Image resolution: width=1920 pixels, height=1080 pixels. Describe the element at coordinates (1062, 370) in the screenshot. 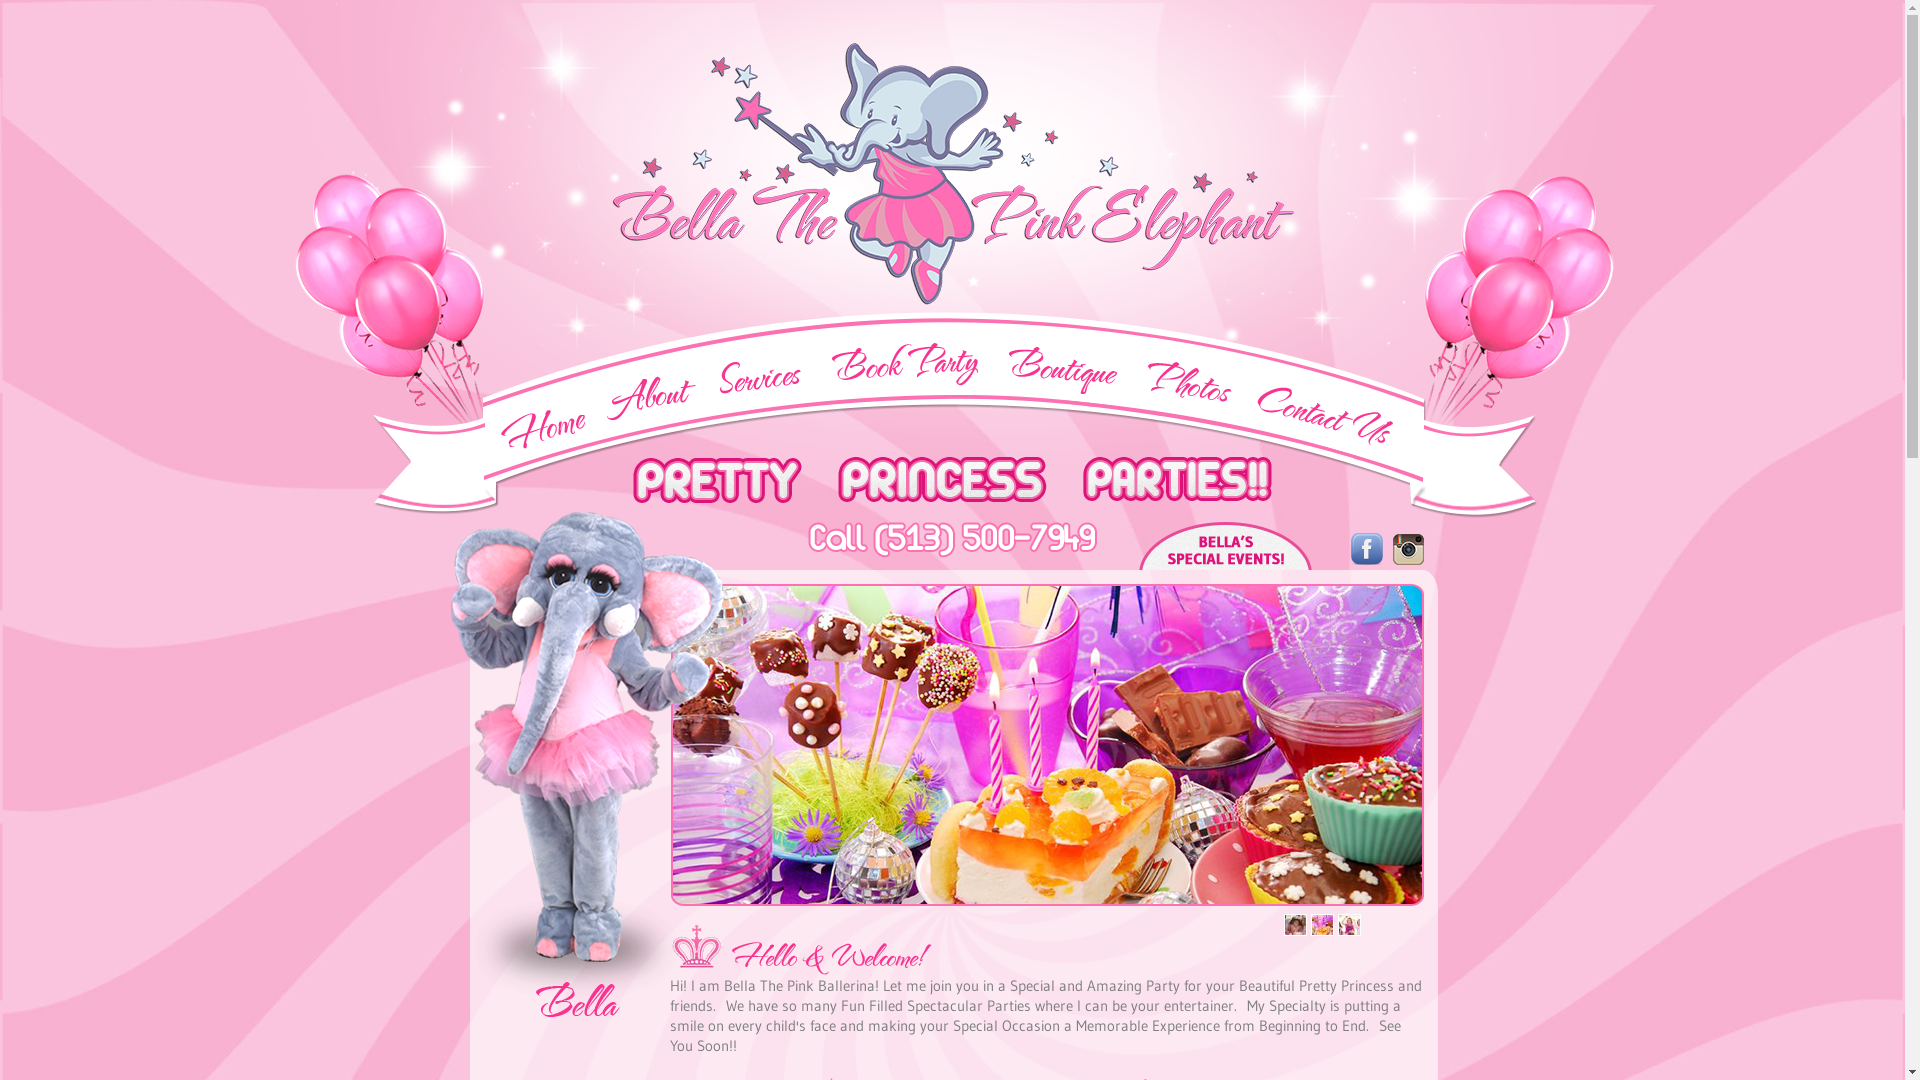

I see `Store` at that location.